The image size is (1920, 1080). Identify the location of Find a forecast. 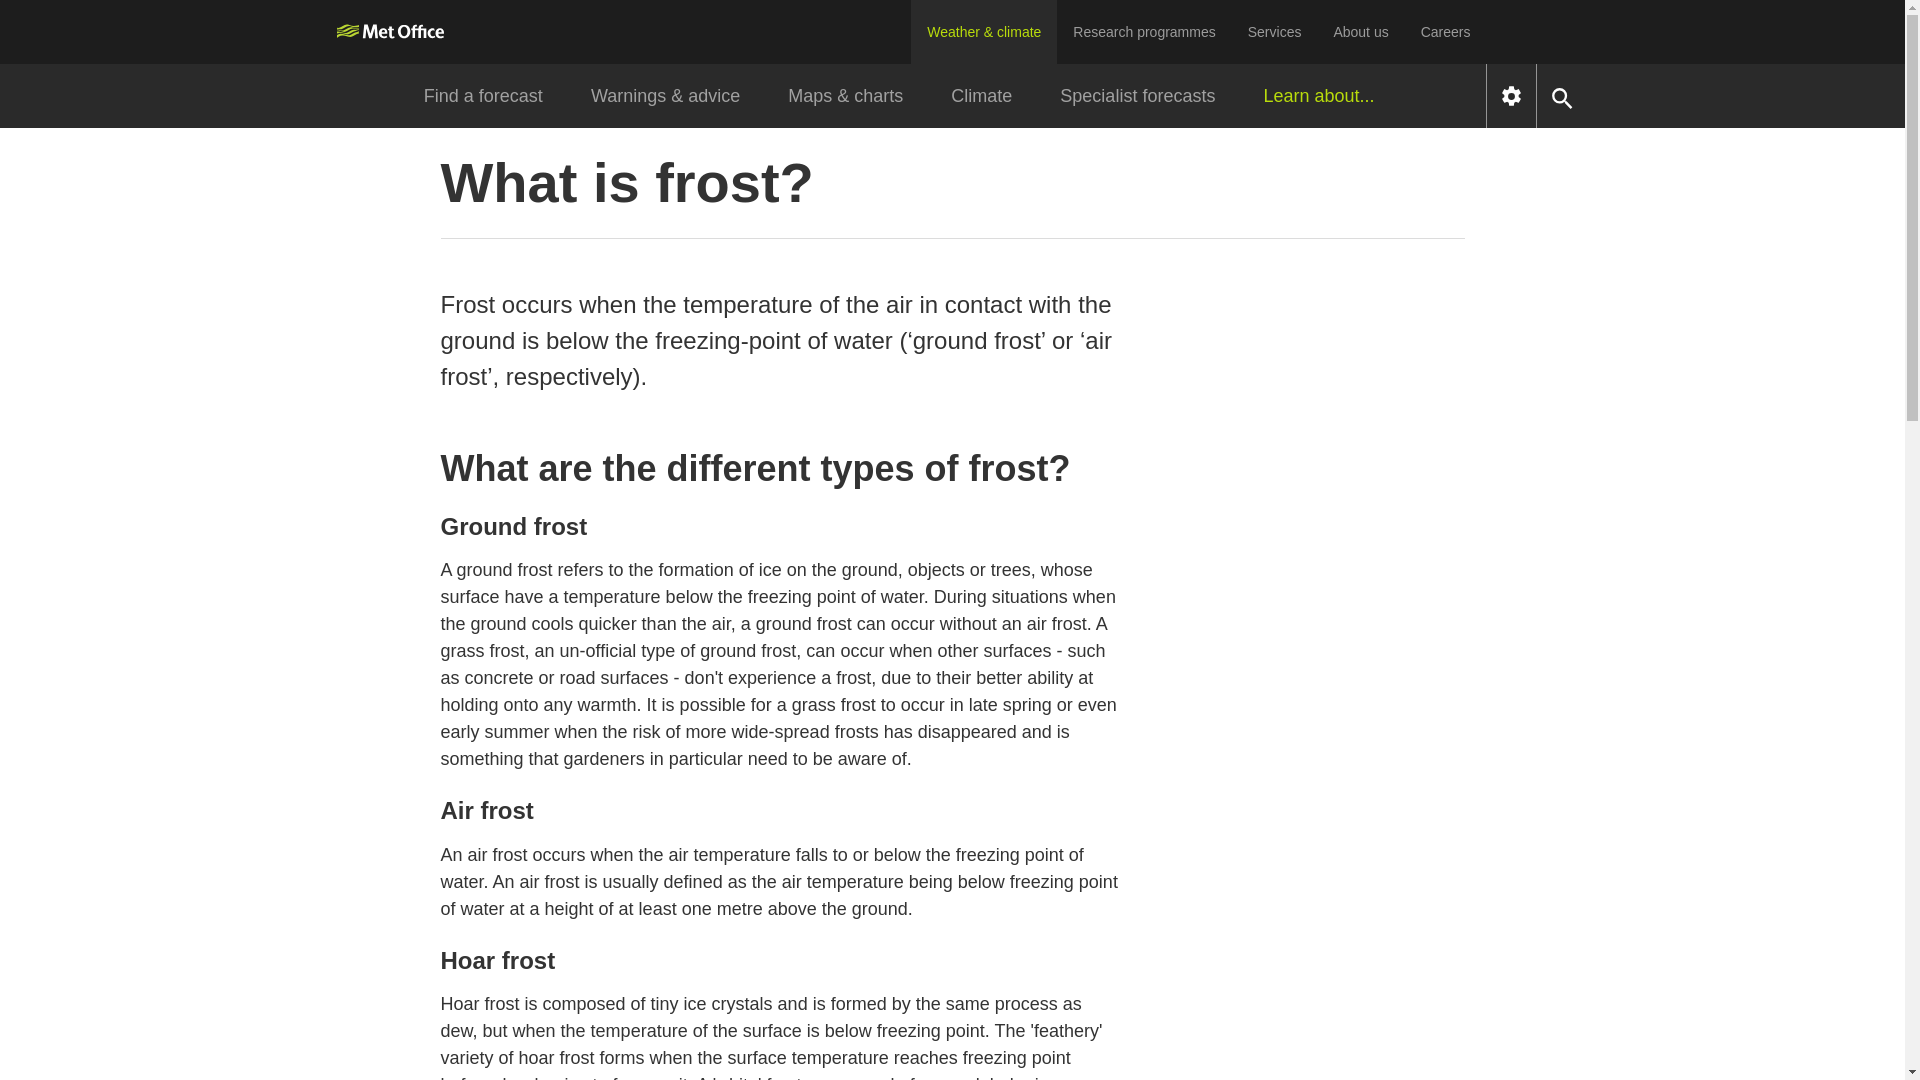
(482, 96).